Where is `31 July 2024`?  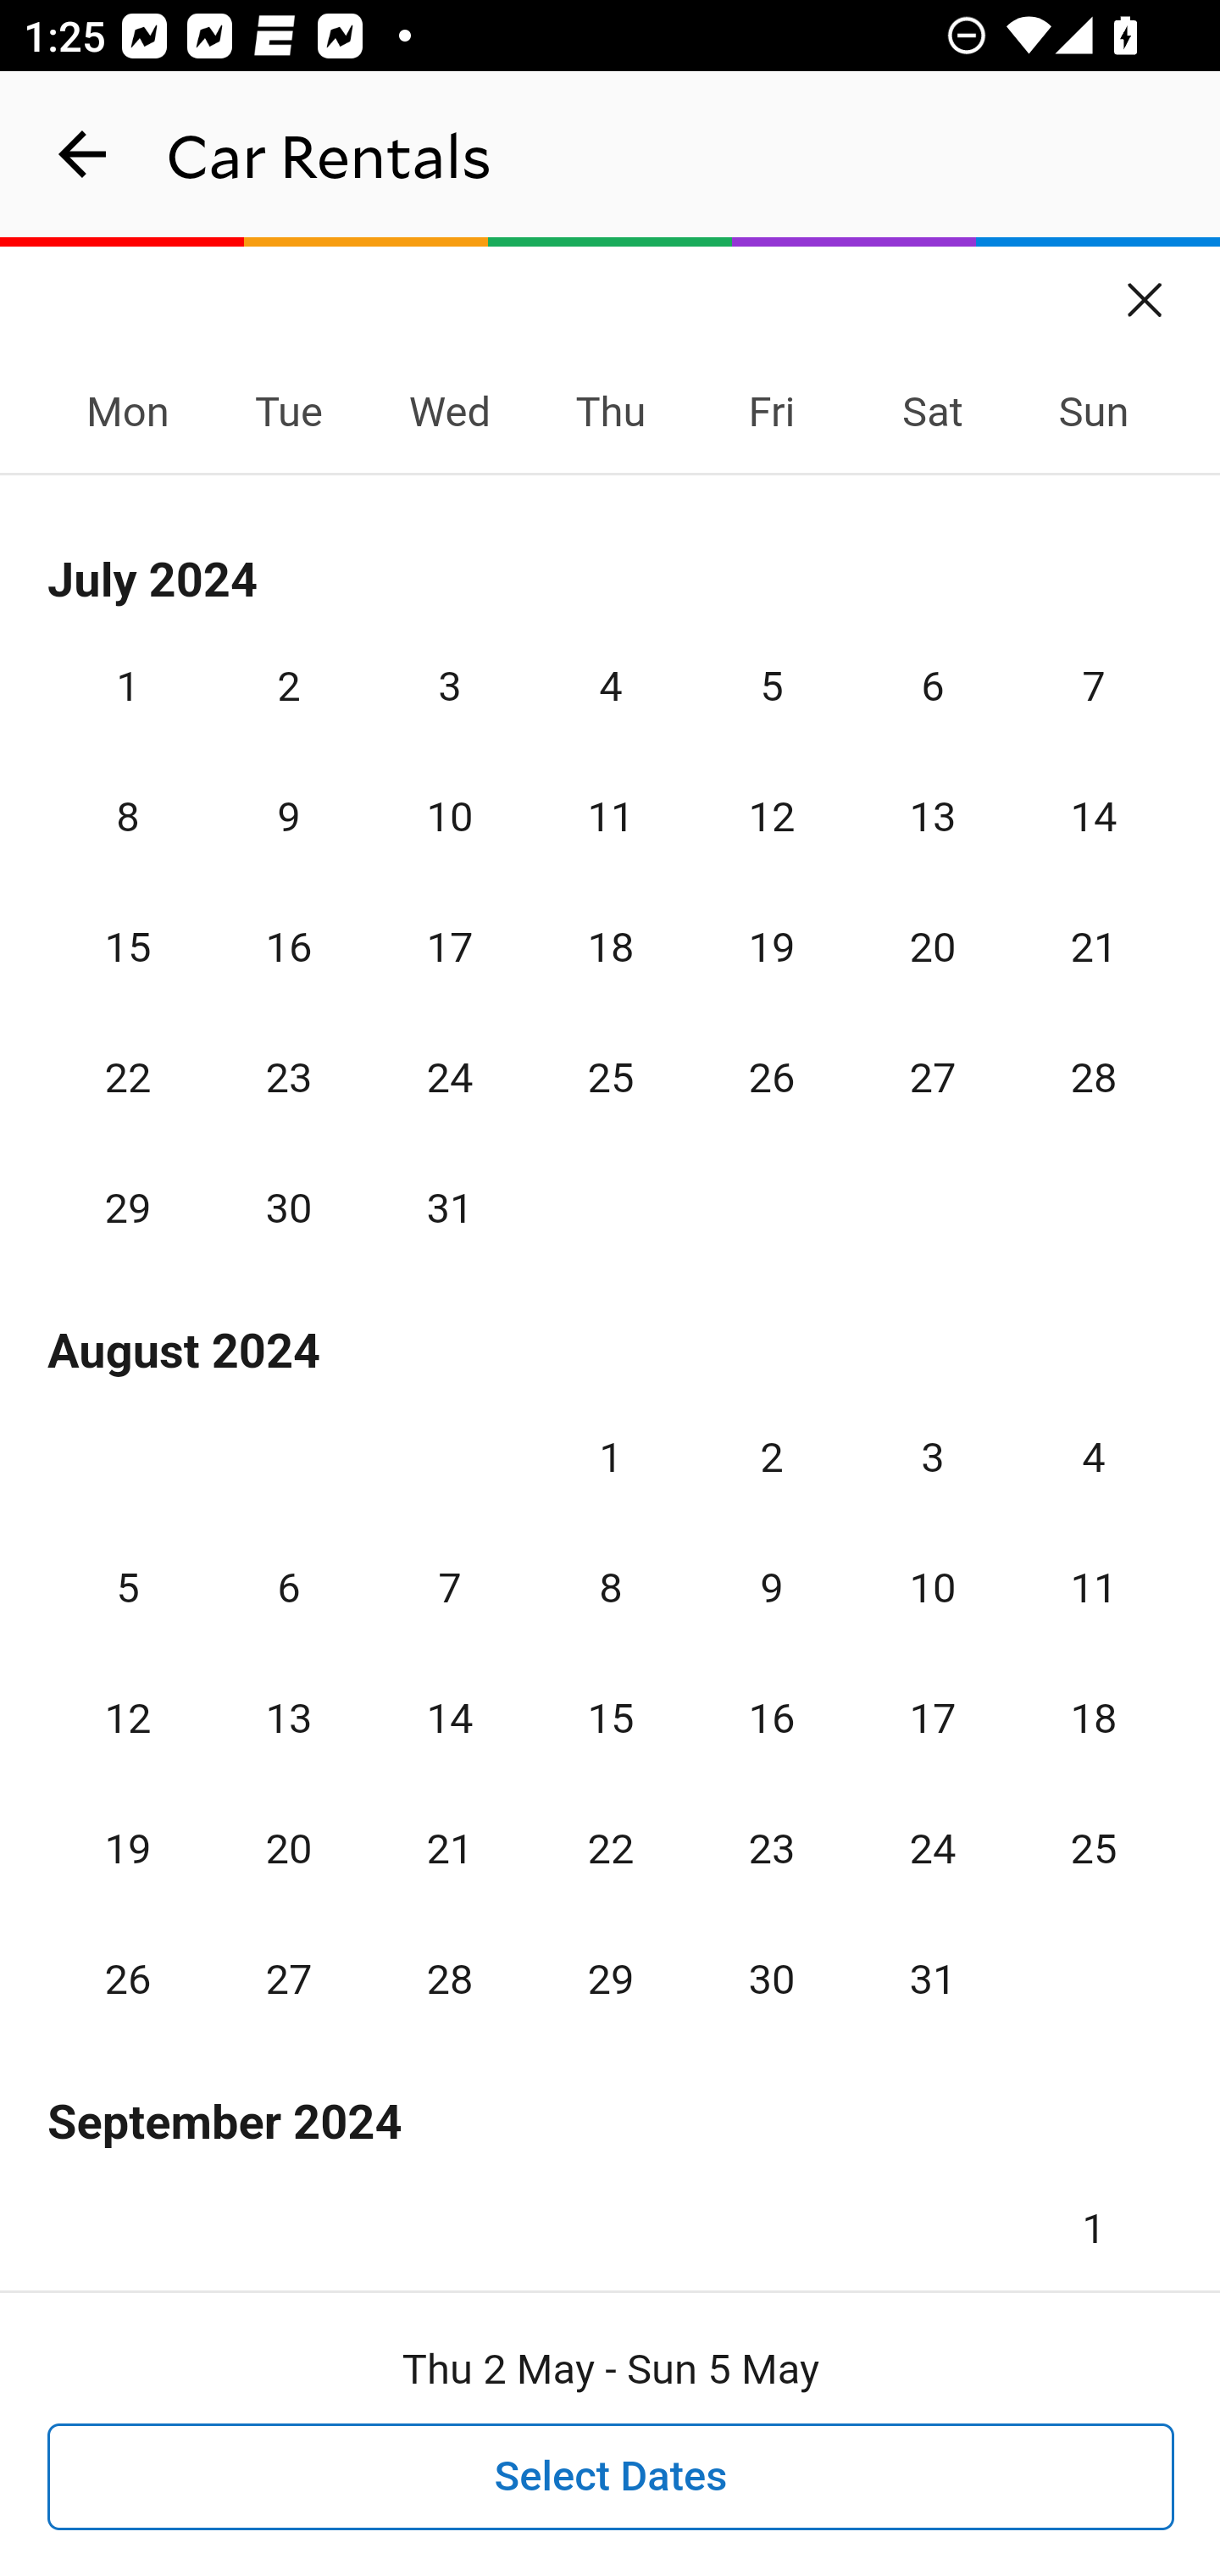 31 July 2024 is located at coordinates (449, 1208).